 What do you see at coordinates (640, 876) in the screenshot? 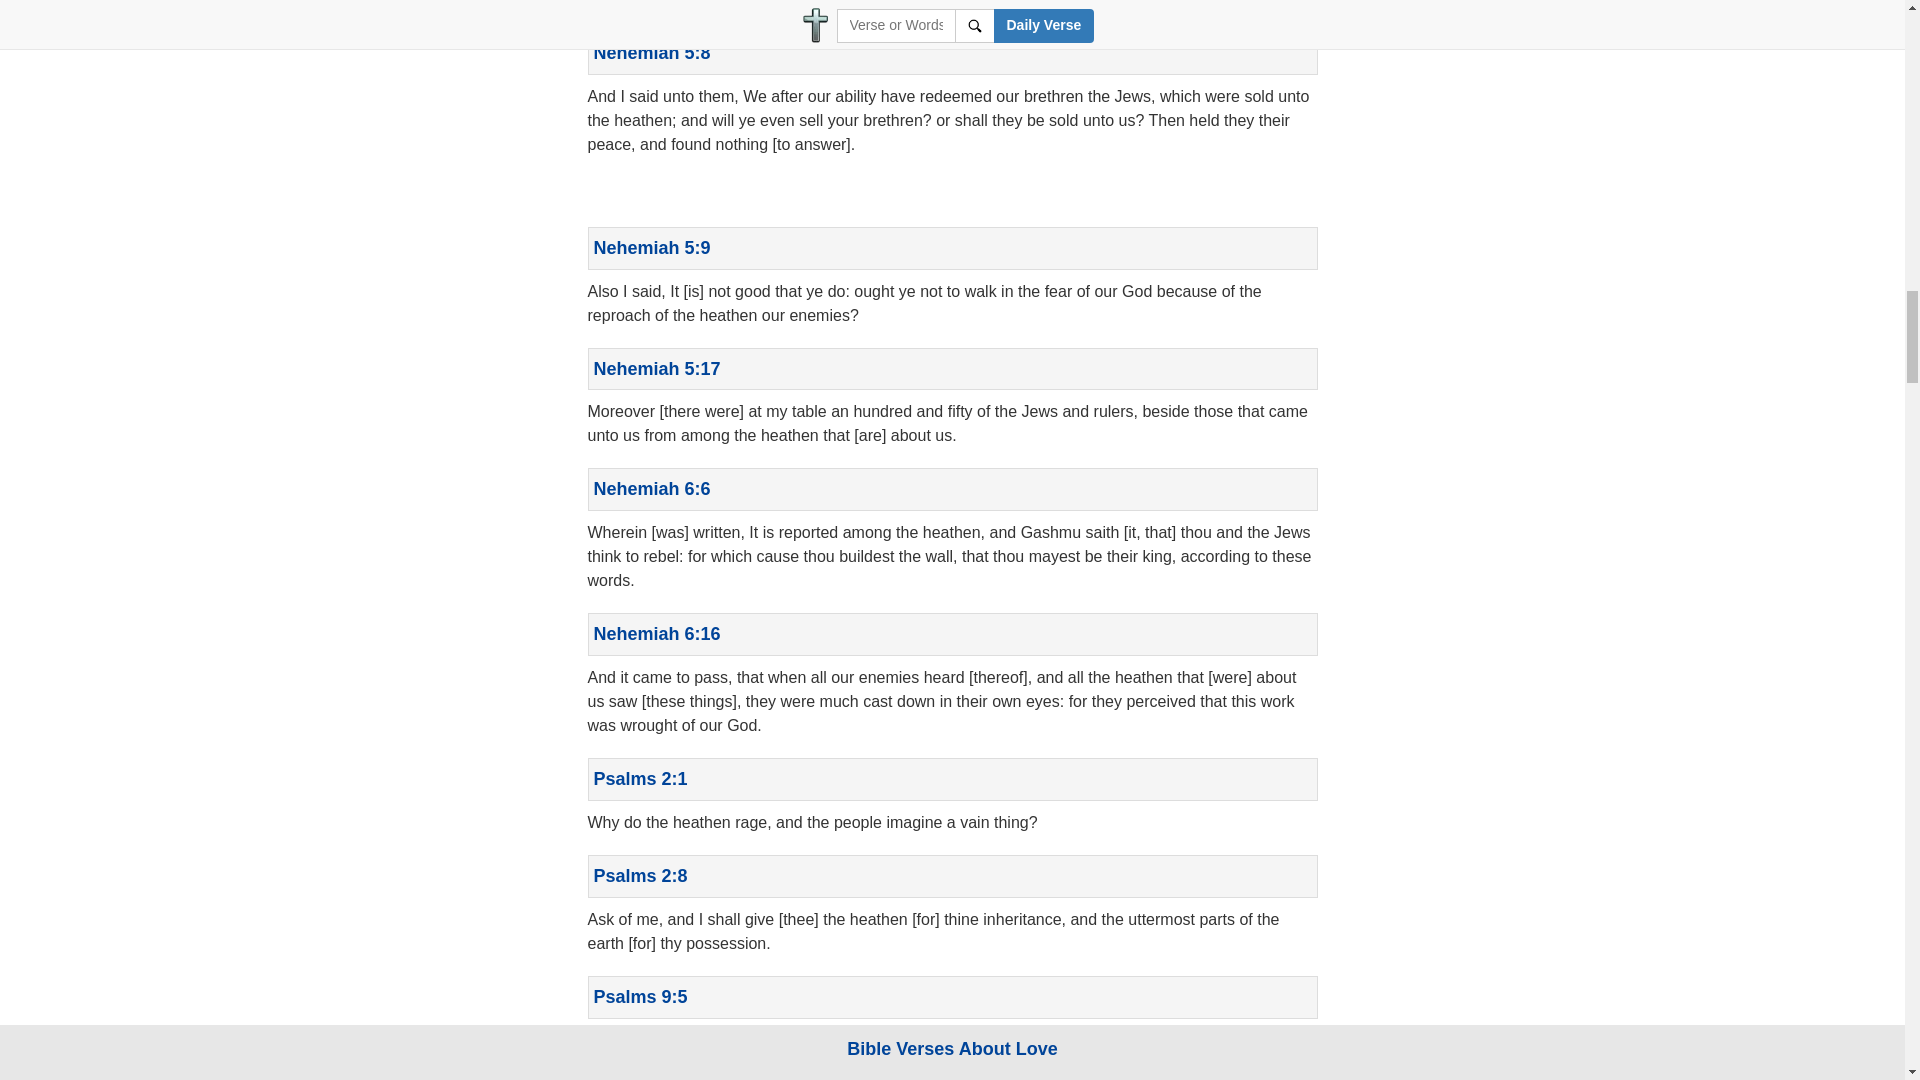
I see `Psalms 2:8` at bounding box center [640, 876].